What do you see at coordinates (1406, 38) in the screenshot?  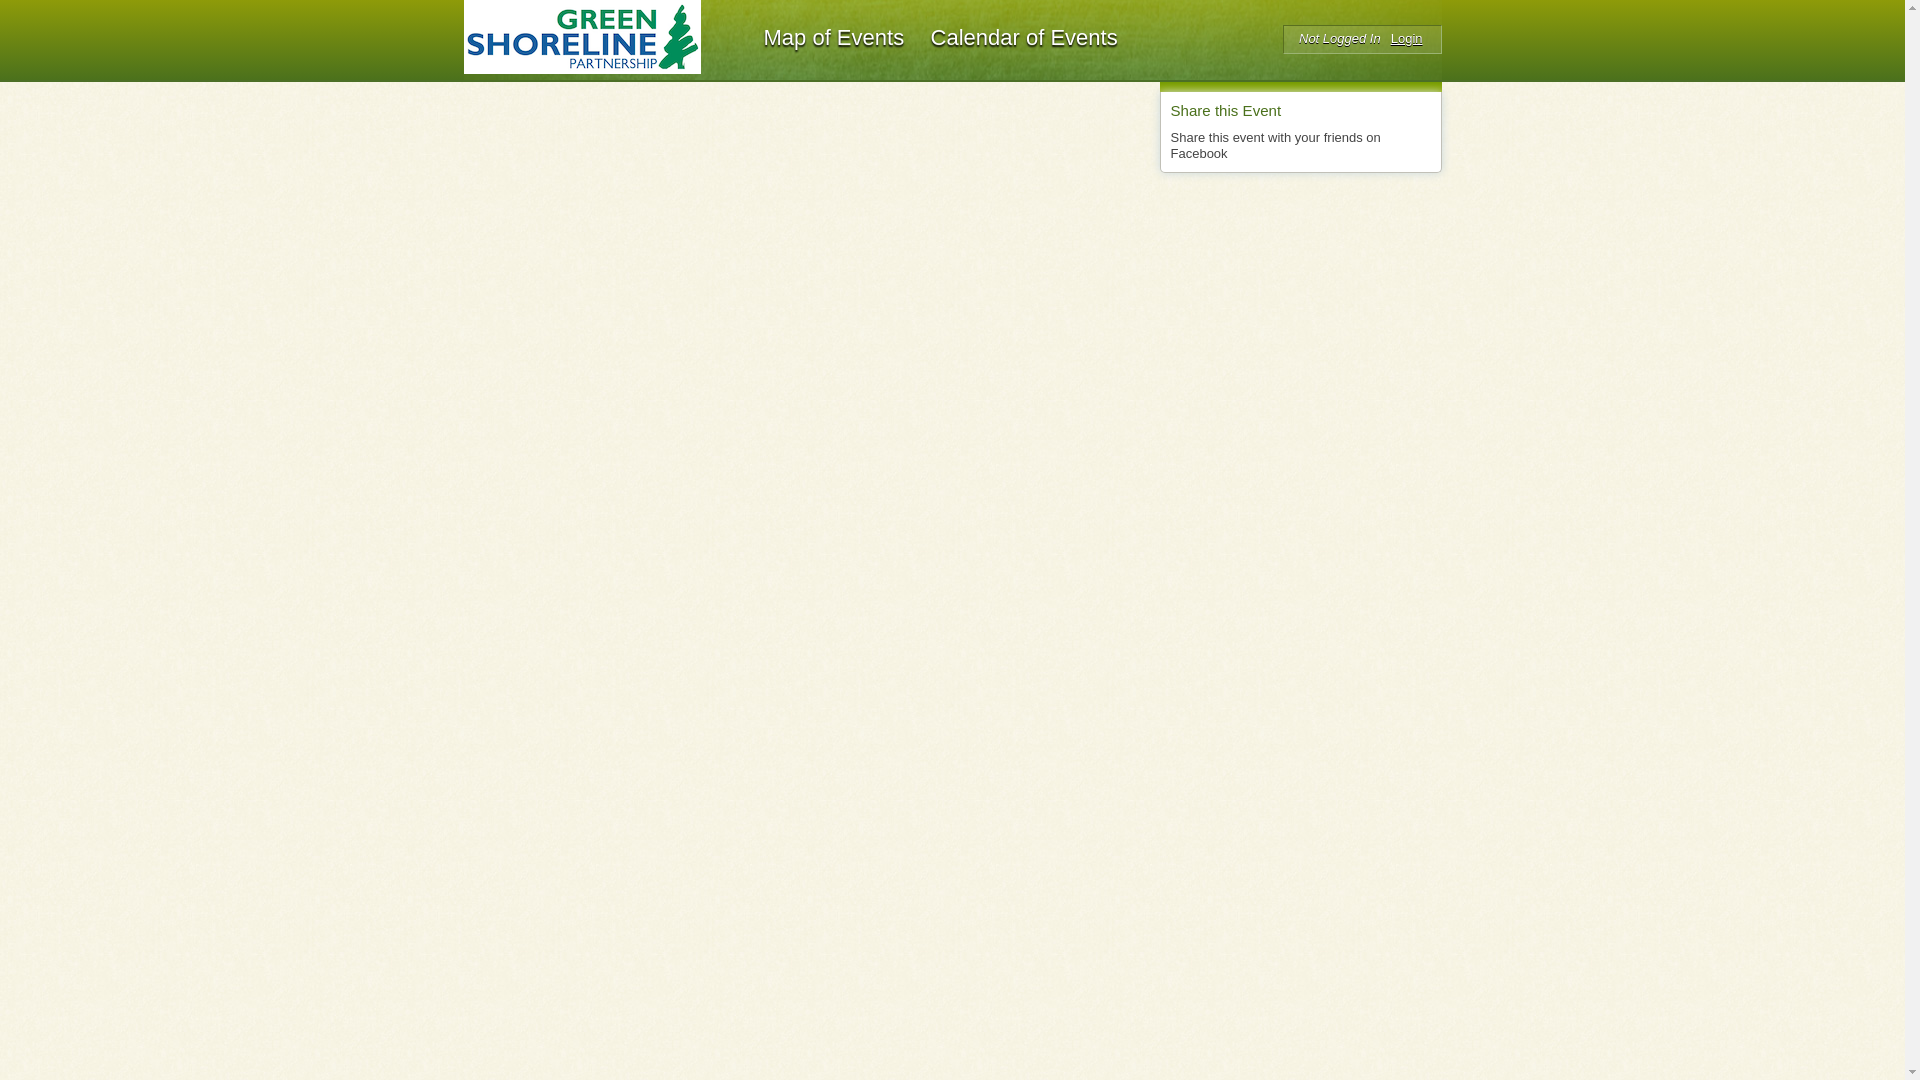 I see `Login` at bounding box center [1406, 38].